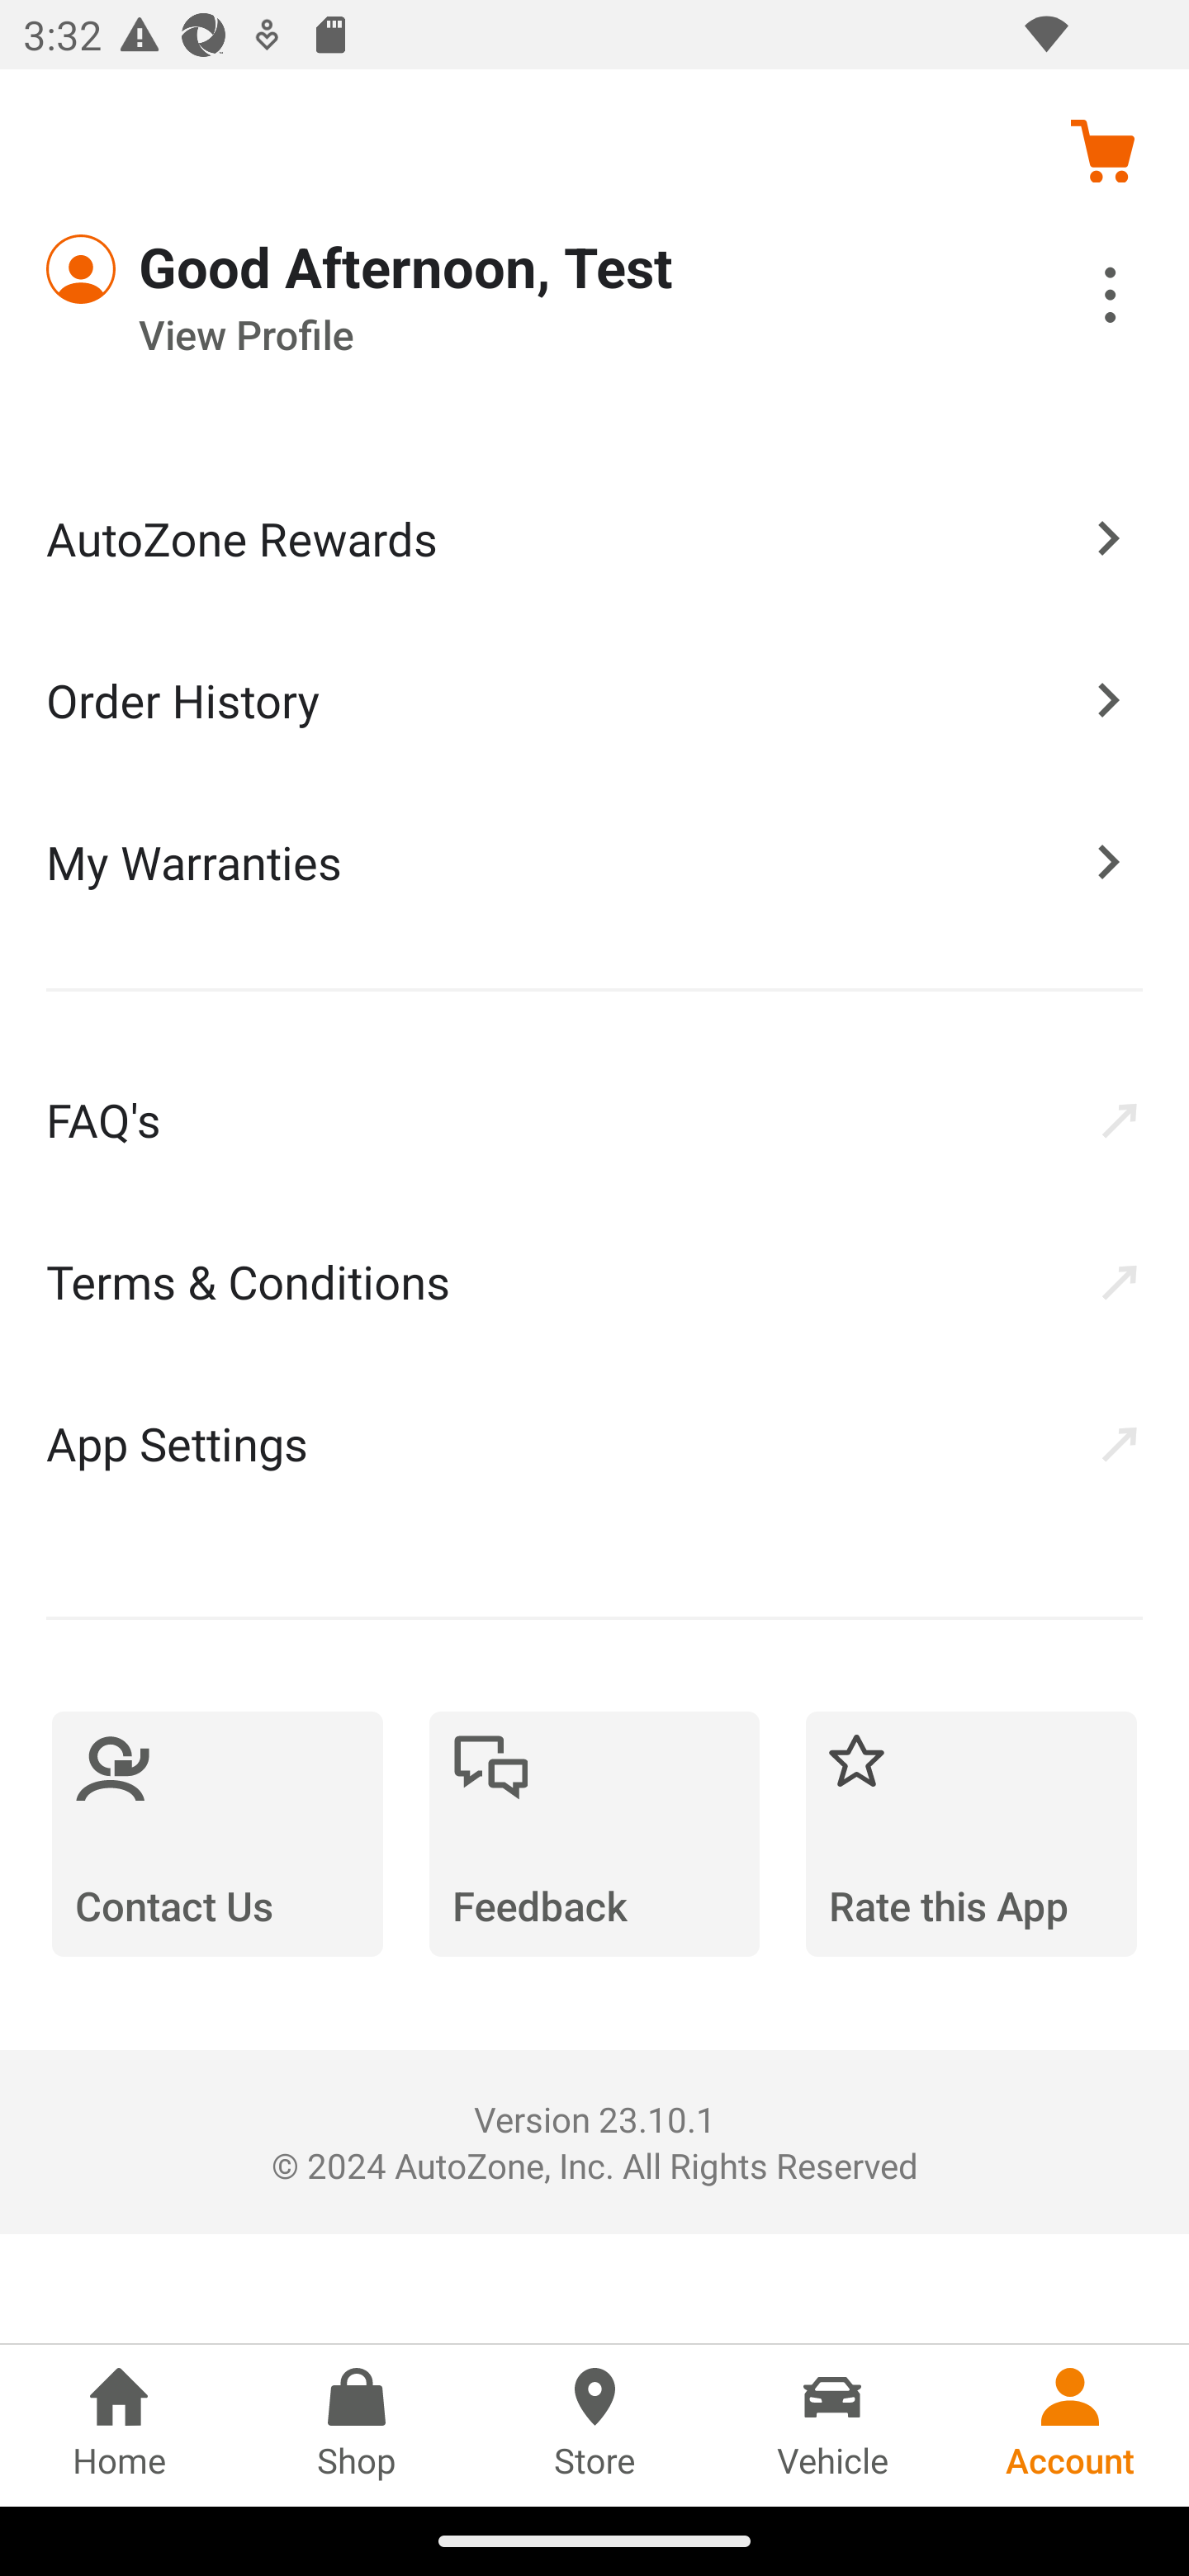 This screenshot has height=2576, width=1189. Describe the element at coordinates (594, 1443) in the screenshot. I see `App Settings ` at that location.